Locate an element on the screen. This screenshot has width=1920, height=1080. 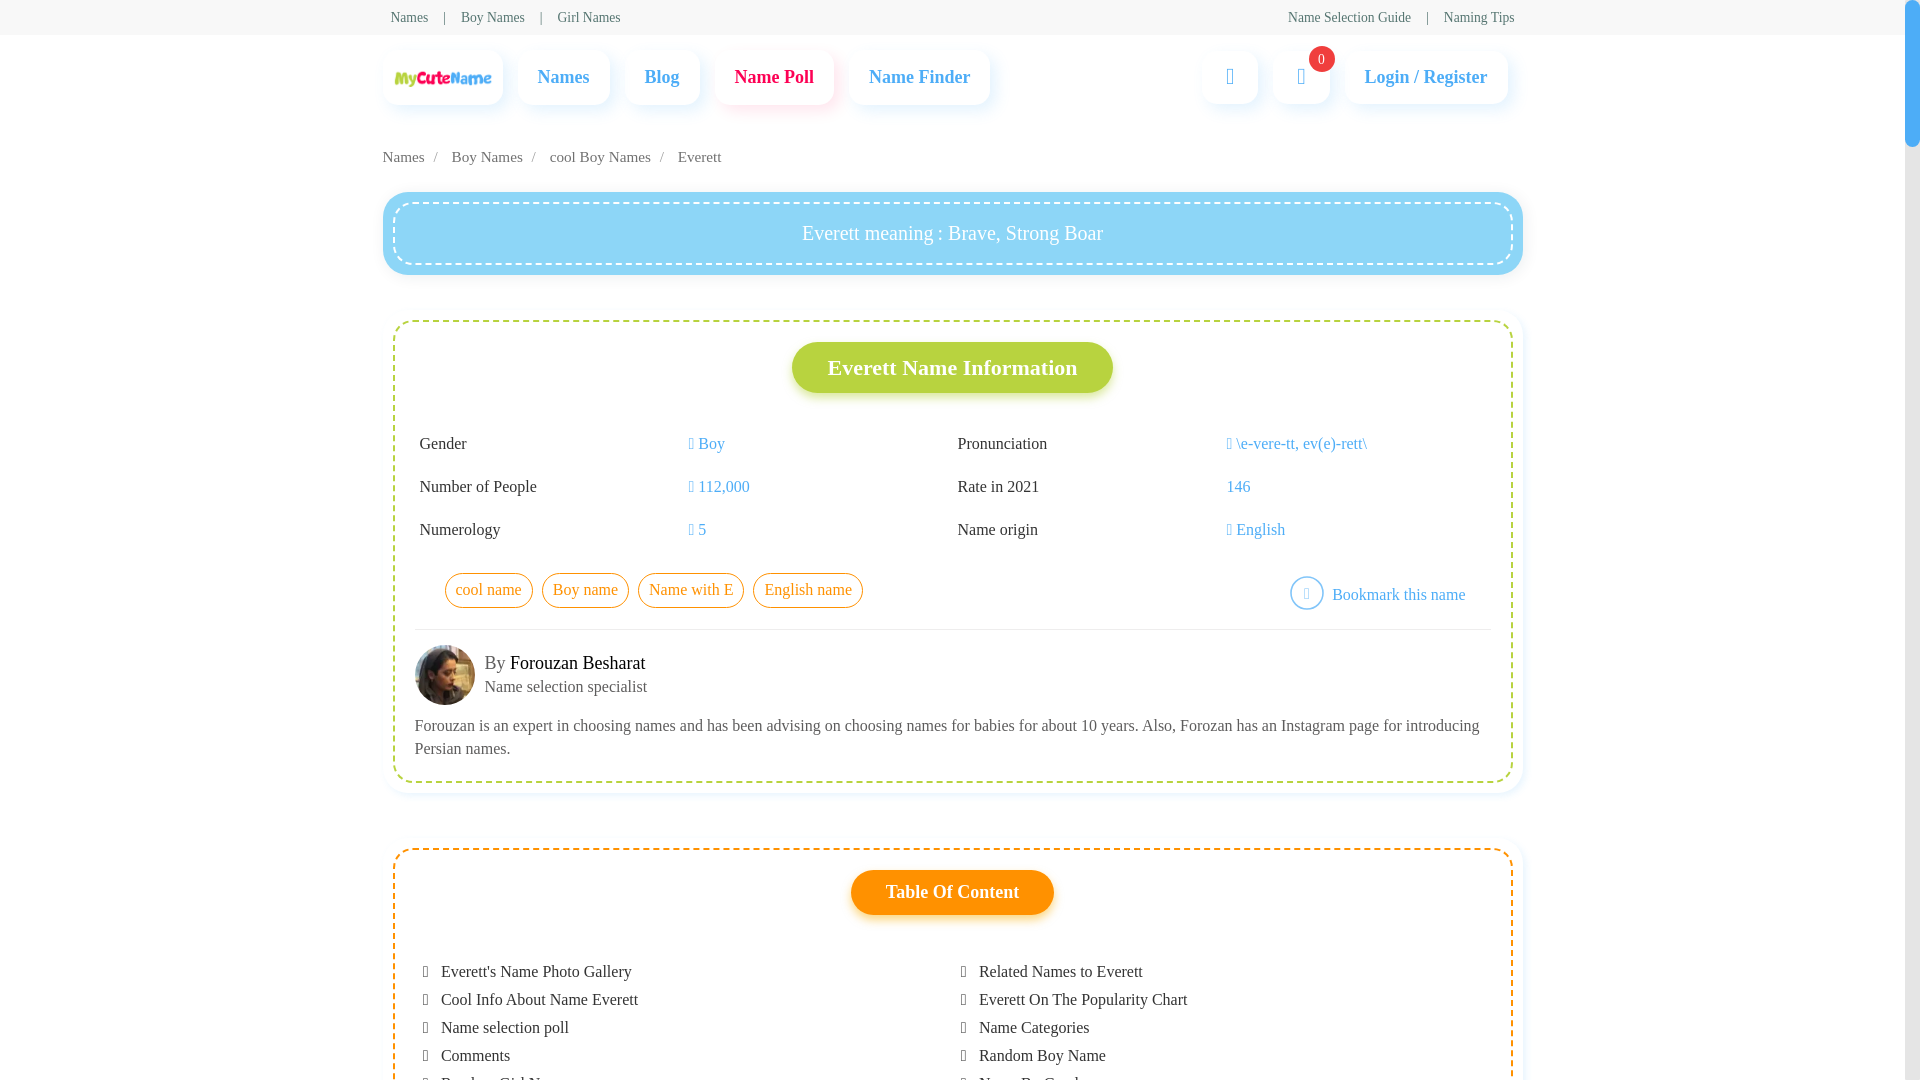
Blog is located at coordinates (661, 76).